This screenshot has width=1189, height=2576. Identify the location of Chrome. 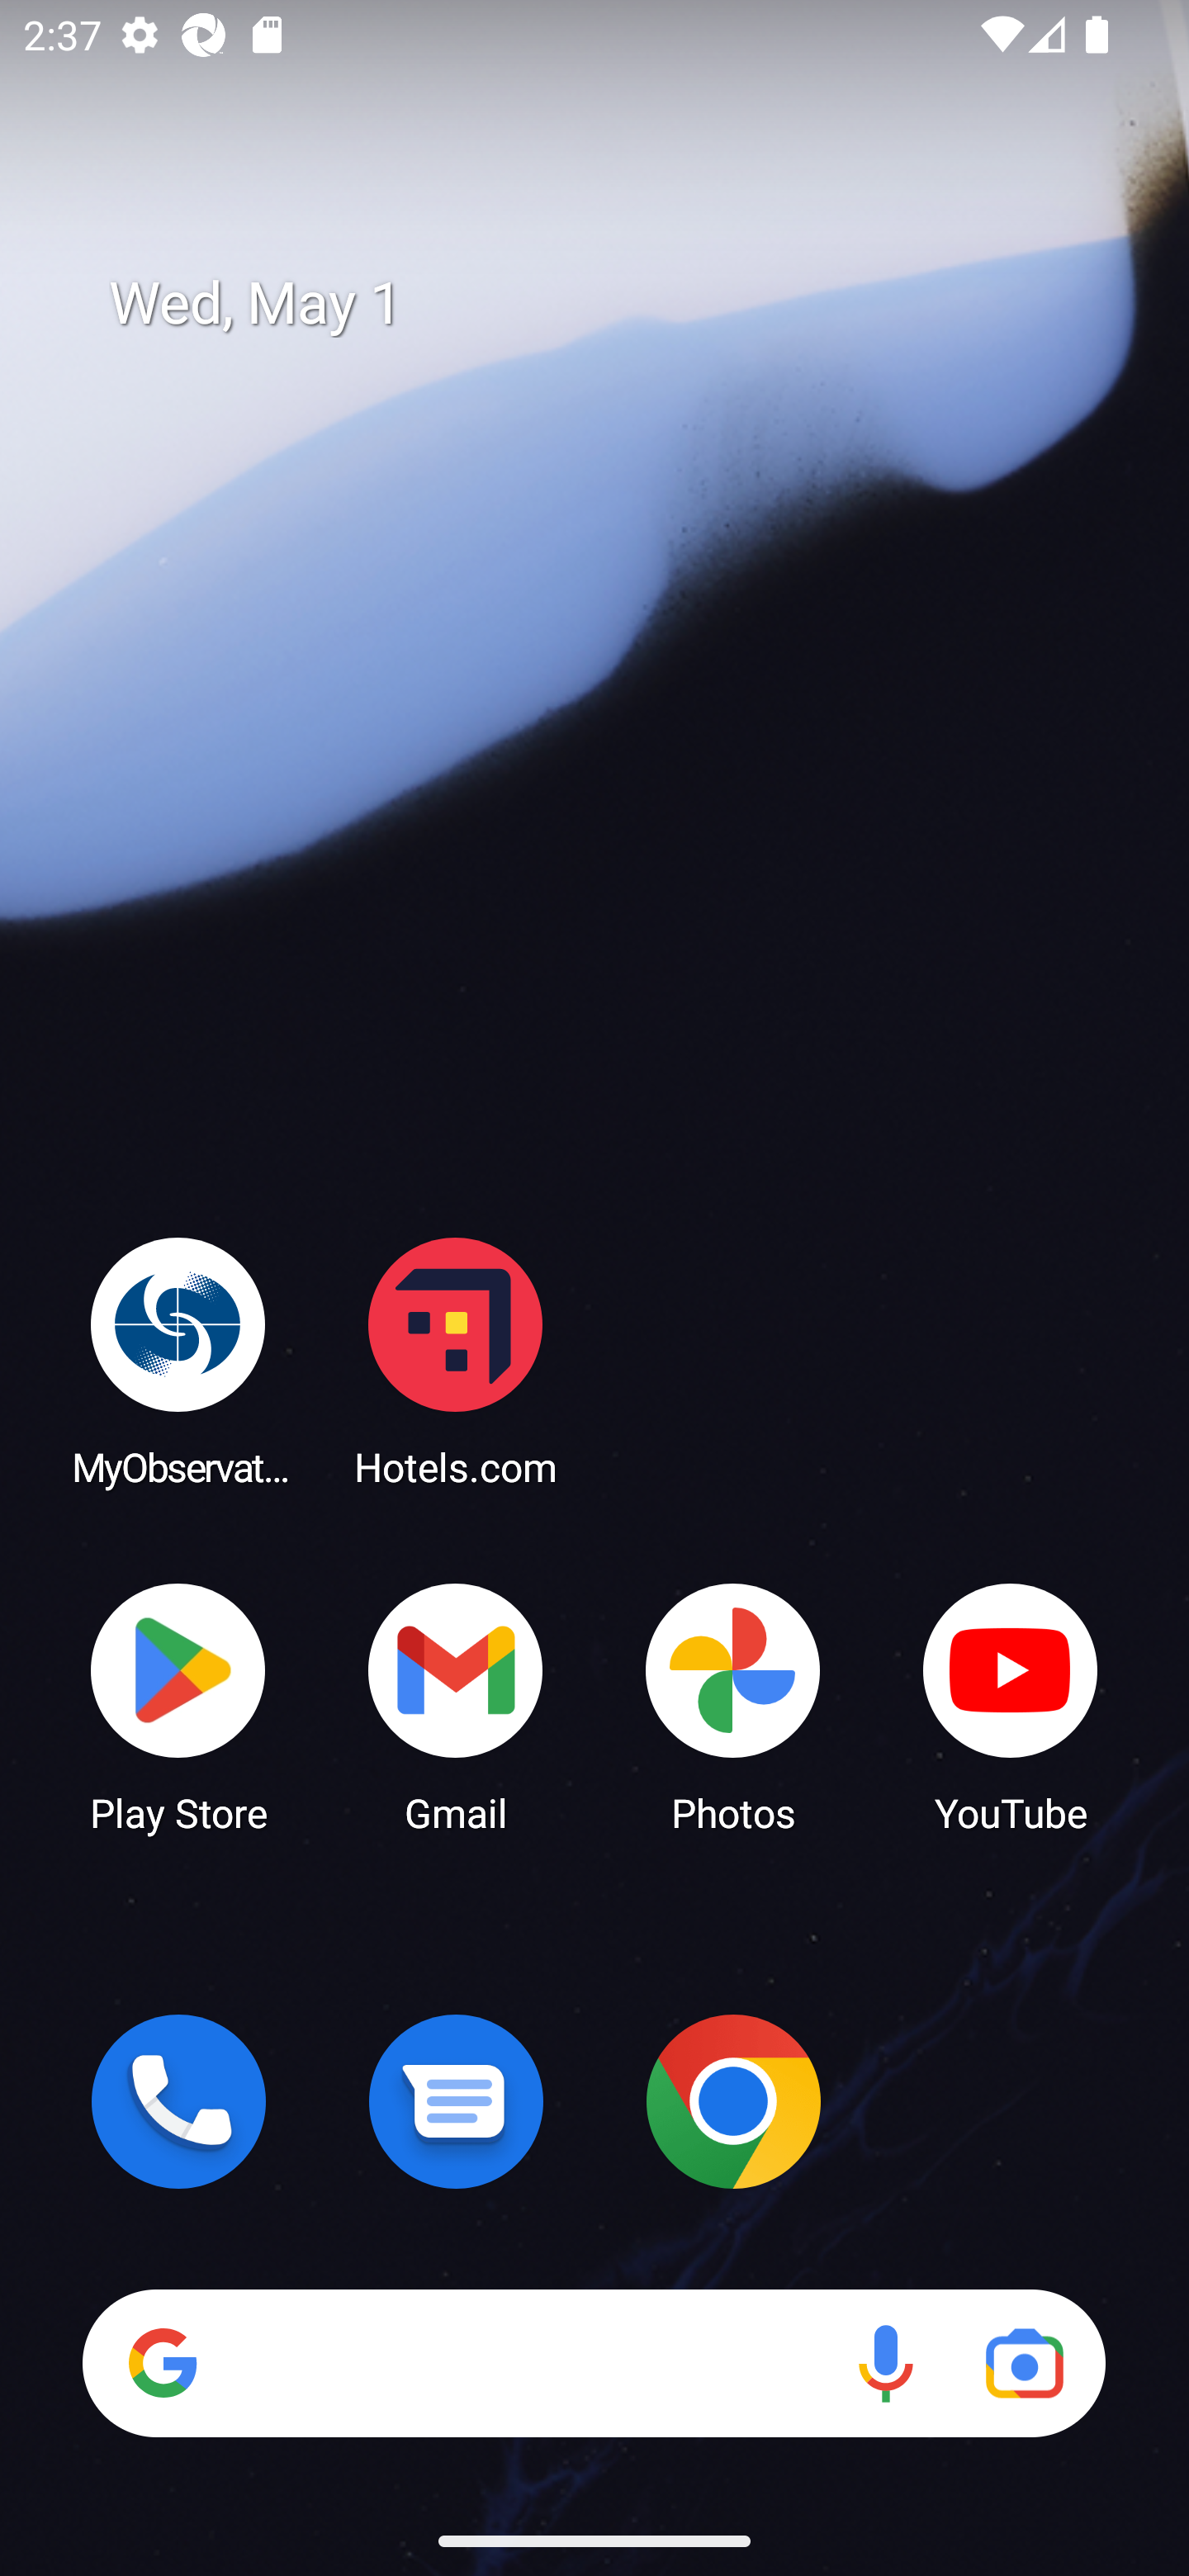
(733, 2101).